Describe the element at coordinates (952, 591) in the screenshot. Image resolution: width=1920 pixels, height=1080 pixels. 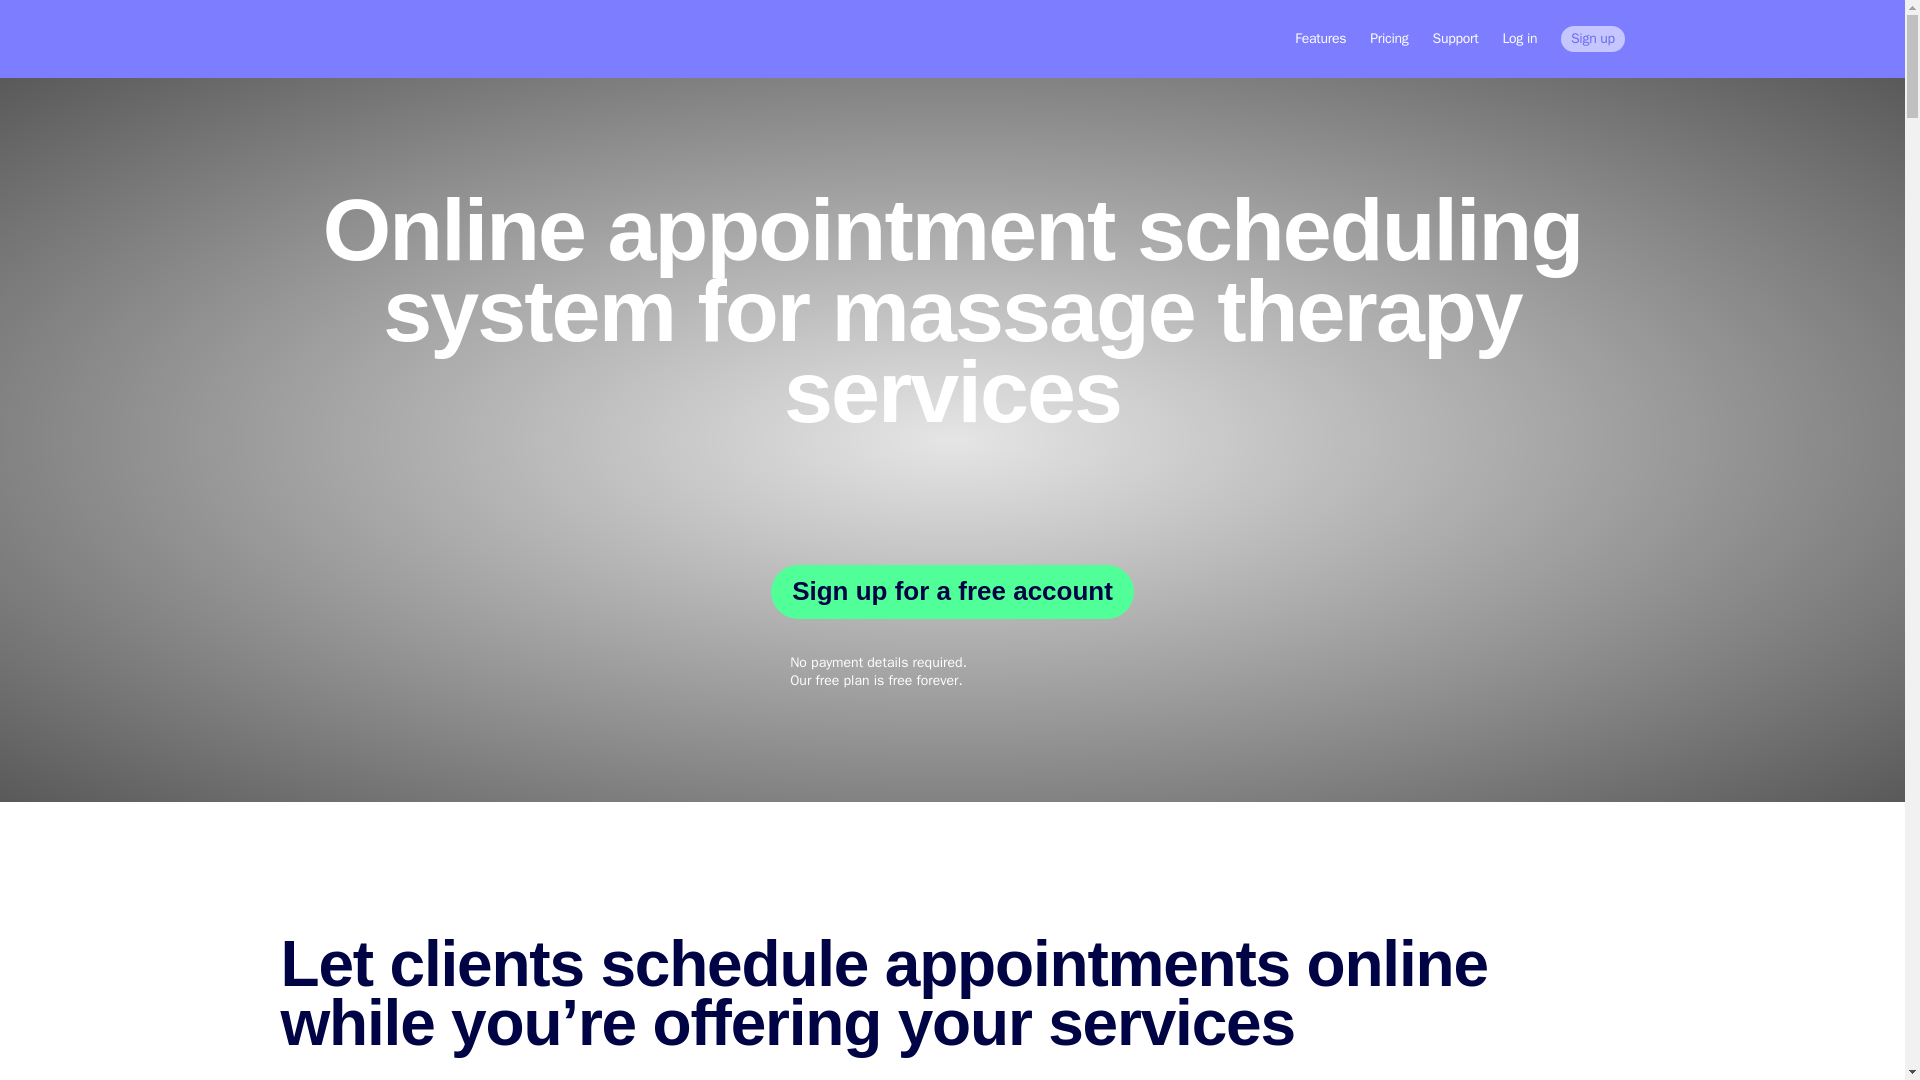
I see `Sign up for a free account` at that location.